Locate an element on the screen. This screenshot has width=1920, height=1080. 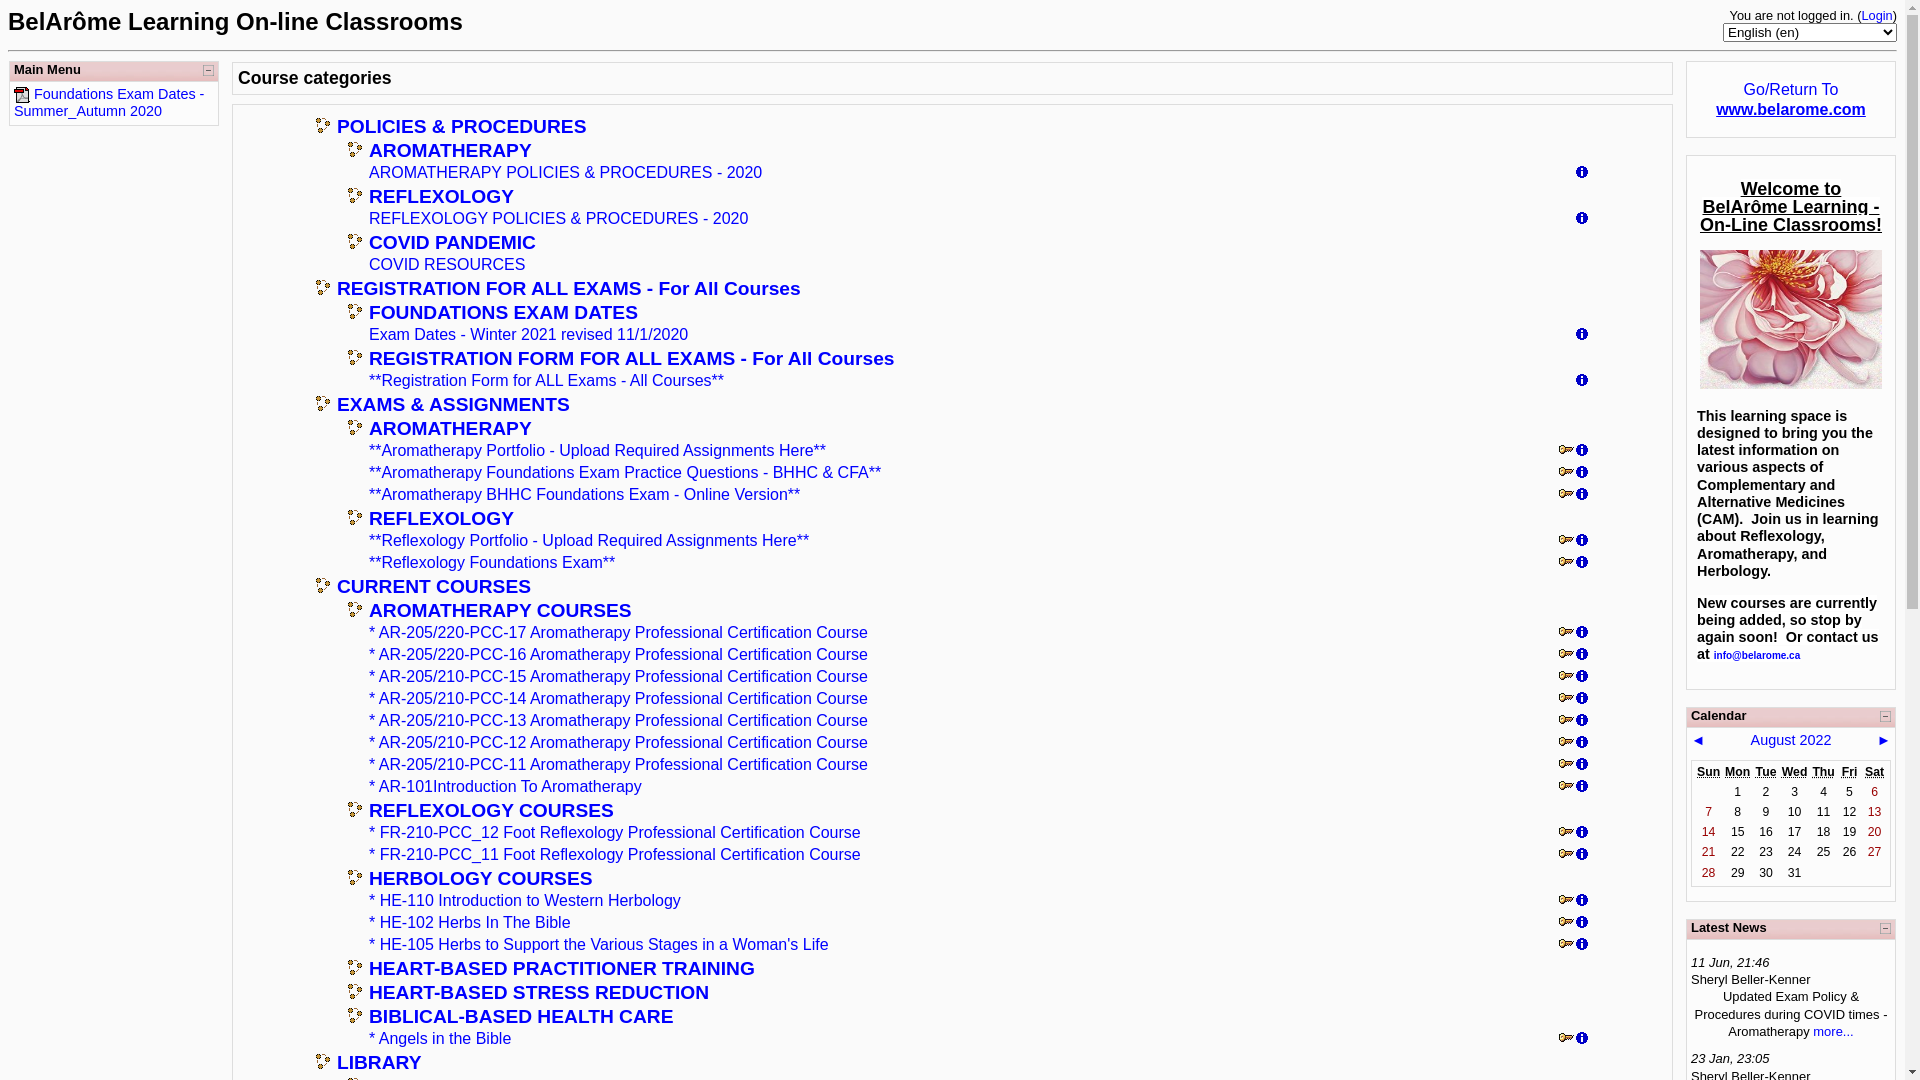
info@belarome.ca is located at coordinates (1757, 654).